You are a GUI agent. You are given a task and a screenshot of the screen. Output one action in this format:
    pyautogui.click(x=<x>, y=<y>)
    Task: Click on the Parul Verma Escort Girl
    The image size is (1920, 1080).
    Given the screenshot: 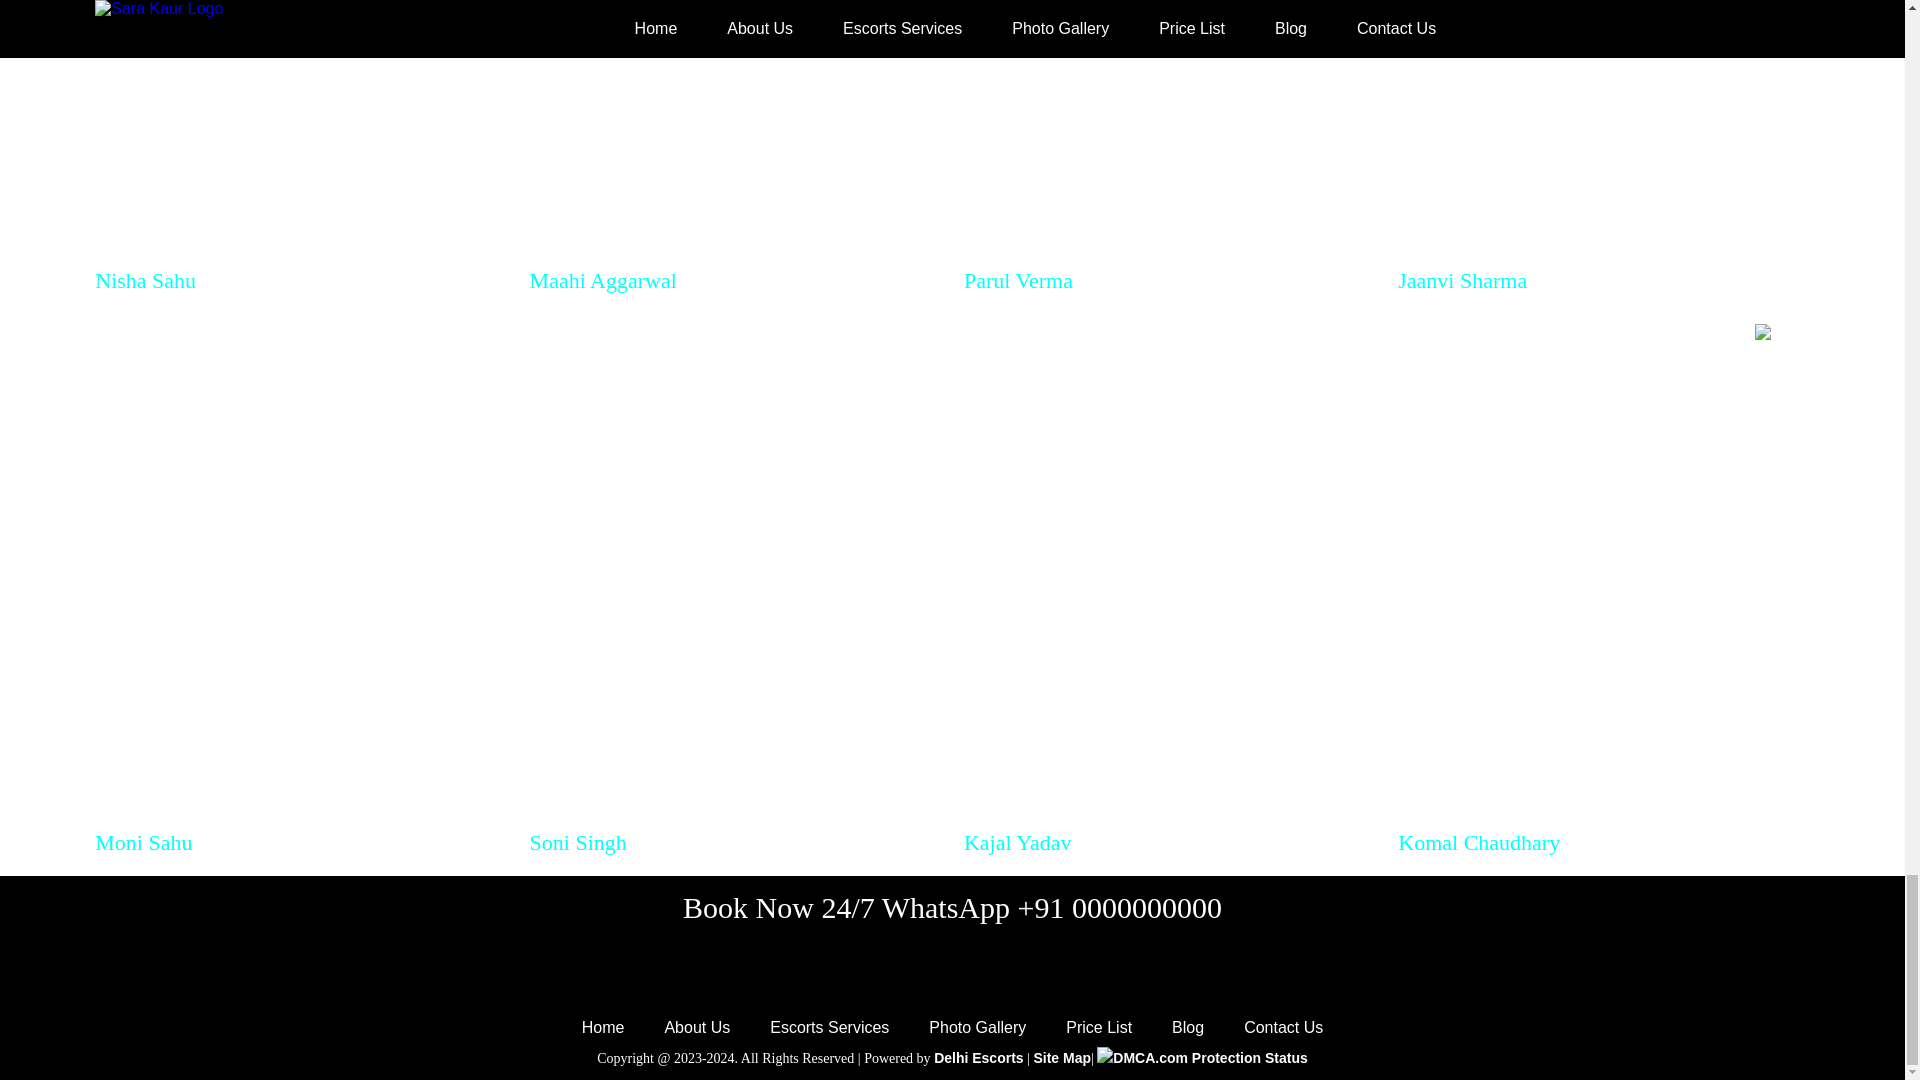 What is the action you would take?
    pyautogui.click(x=1168, y=132)
    